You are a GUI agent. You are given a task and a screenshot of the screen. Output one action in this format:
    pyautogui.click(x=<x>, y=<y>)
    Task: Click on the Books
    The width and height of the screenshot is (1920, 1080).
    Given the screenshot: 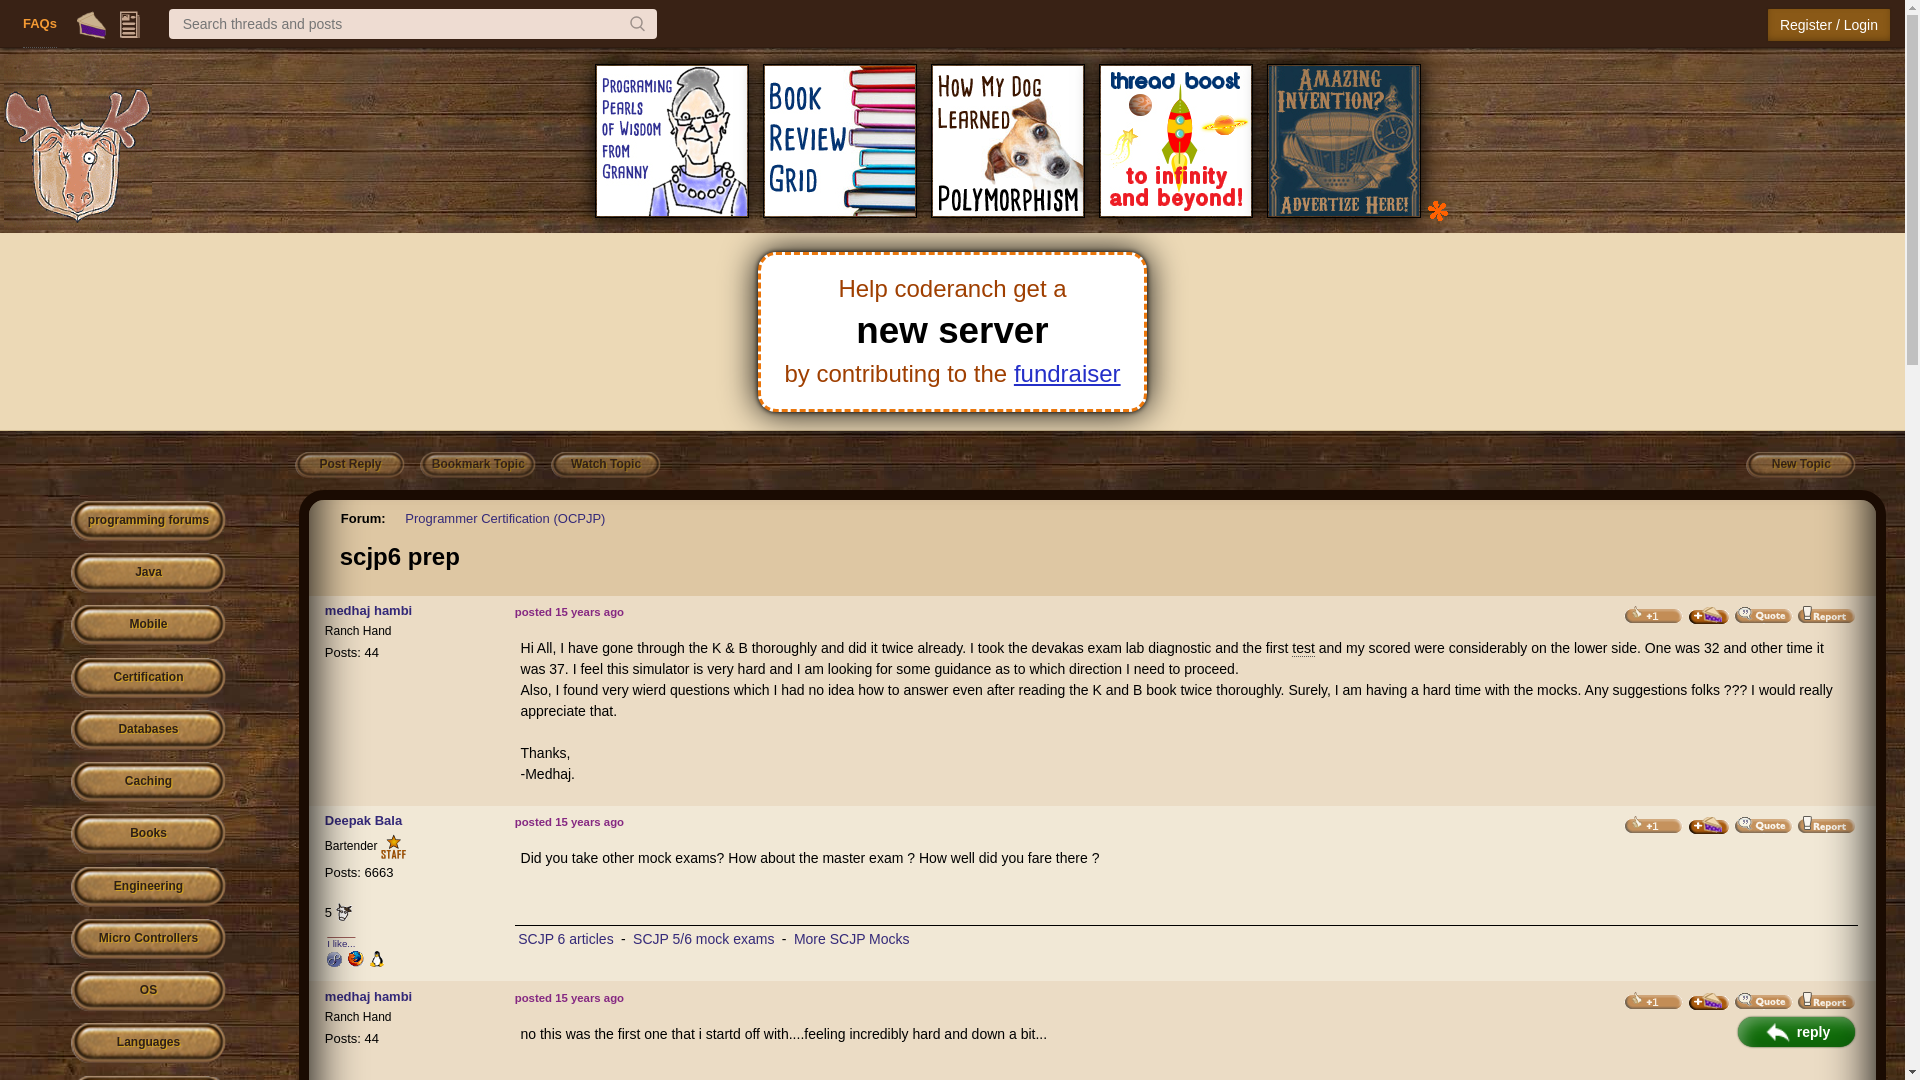 What is the action you would take?
    pyautogui.click(x=148, y=834)
    